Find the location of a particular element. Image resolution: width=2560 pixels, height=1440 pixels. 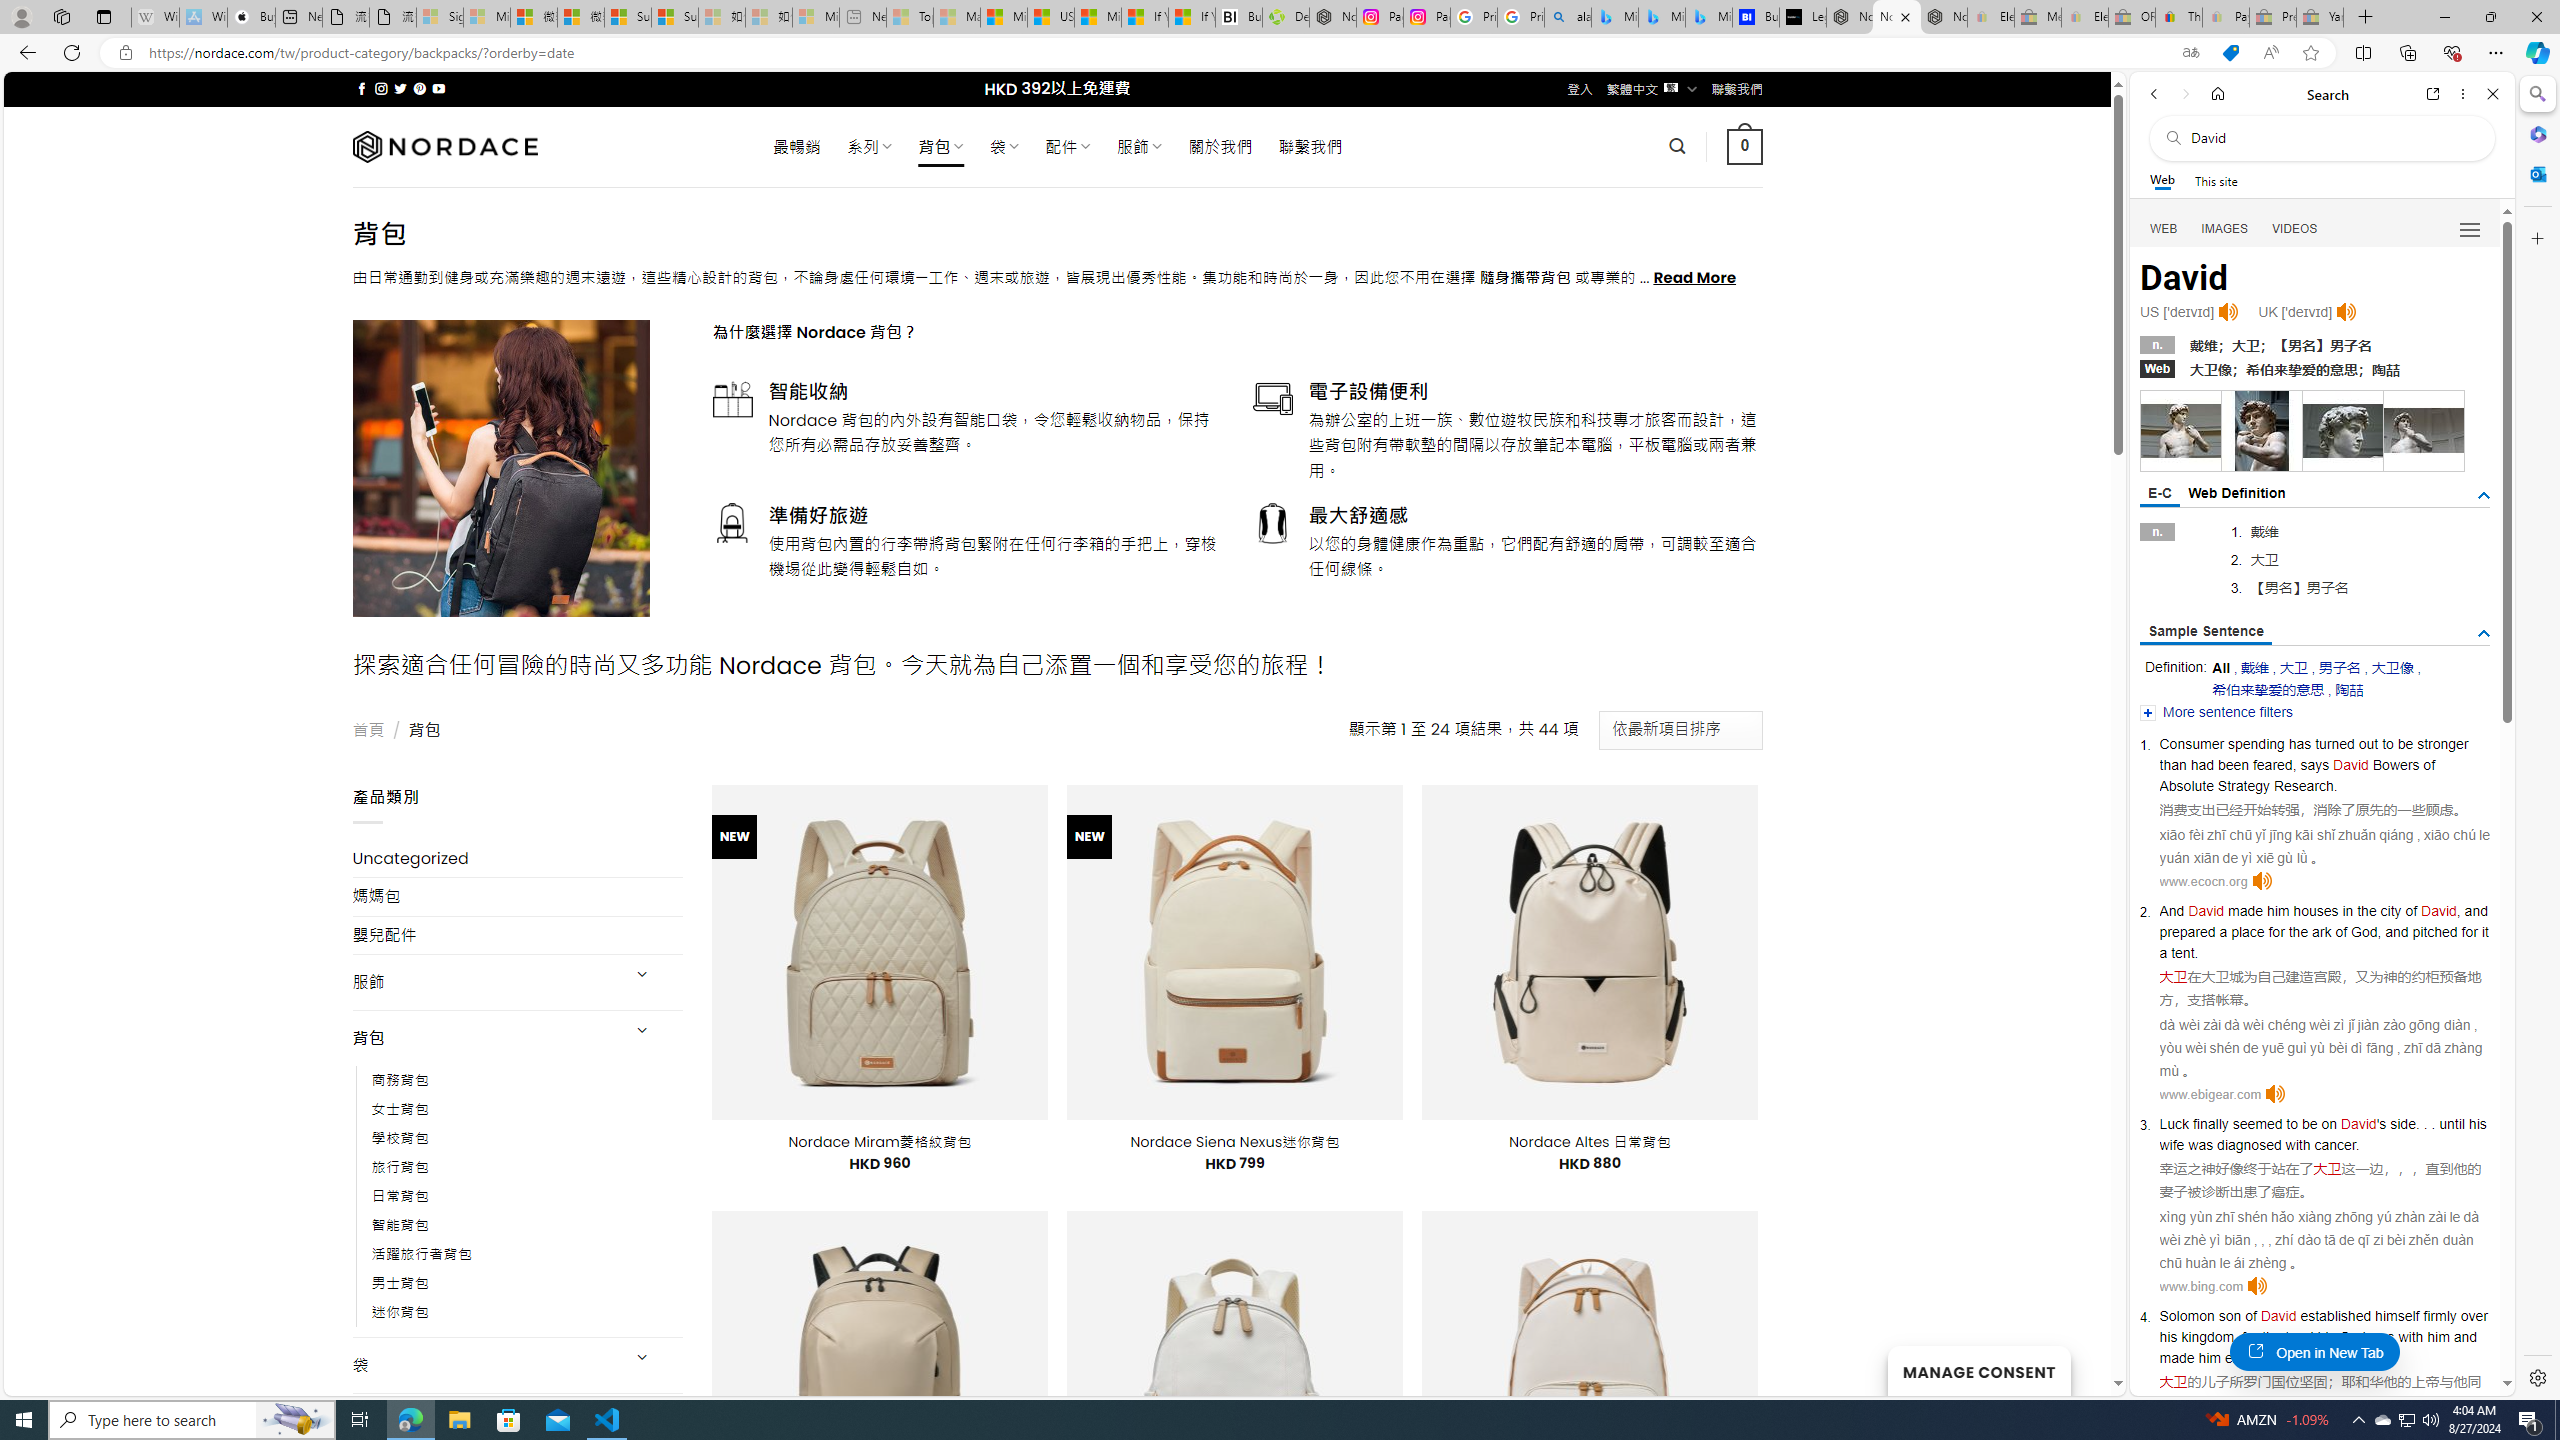

Follow on Pinterest is located at coordinates (418, 88).